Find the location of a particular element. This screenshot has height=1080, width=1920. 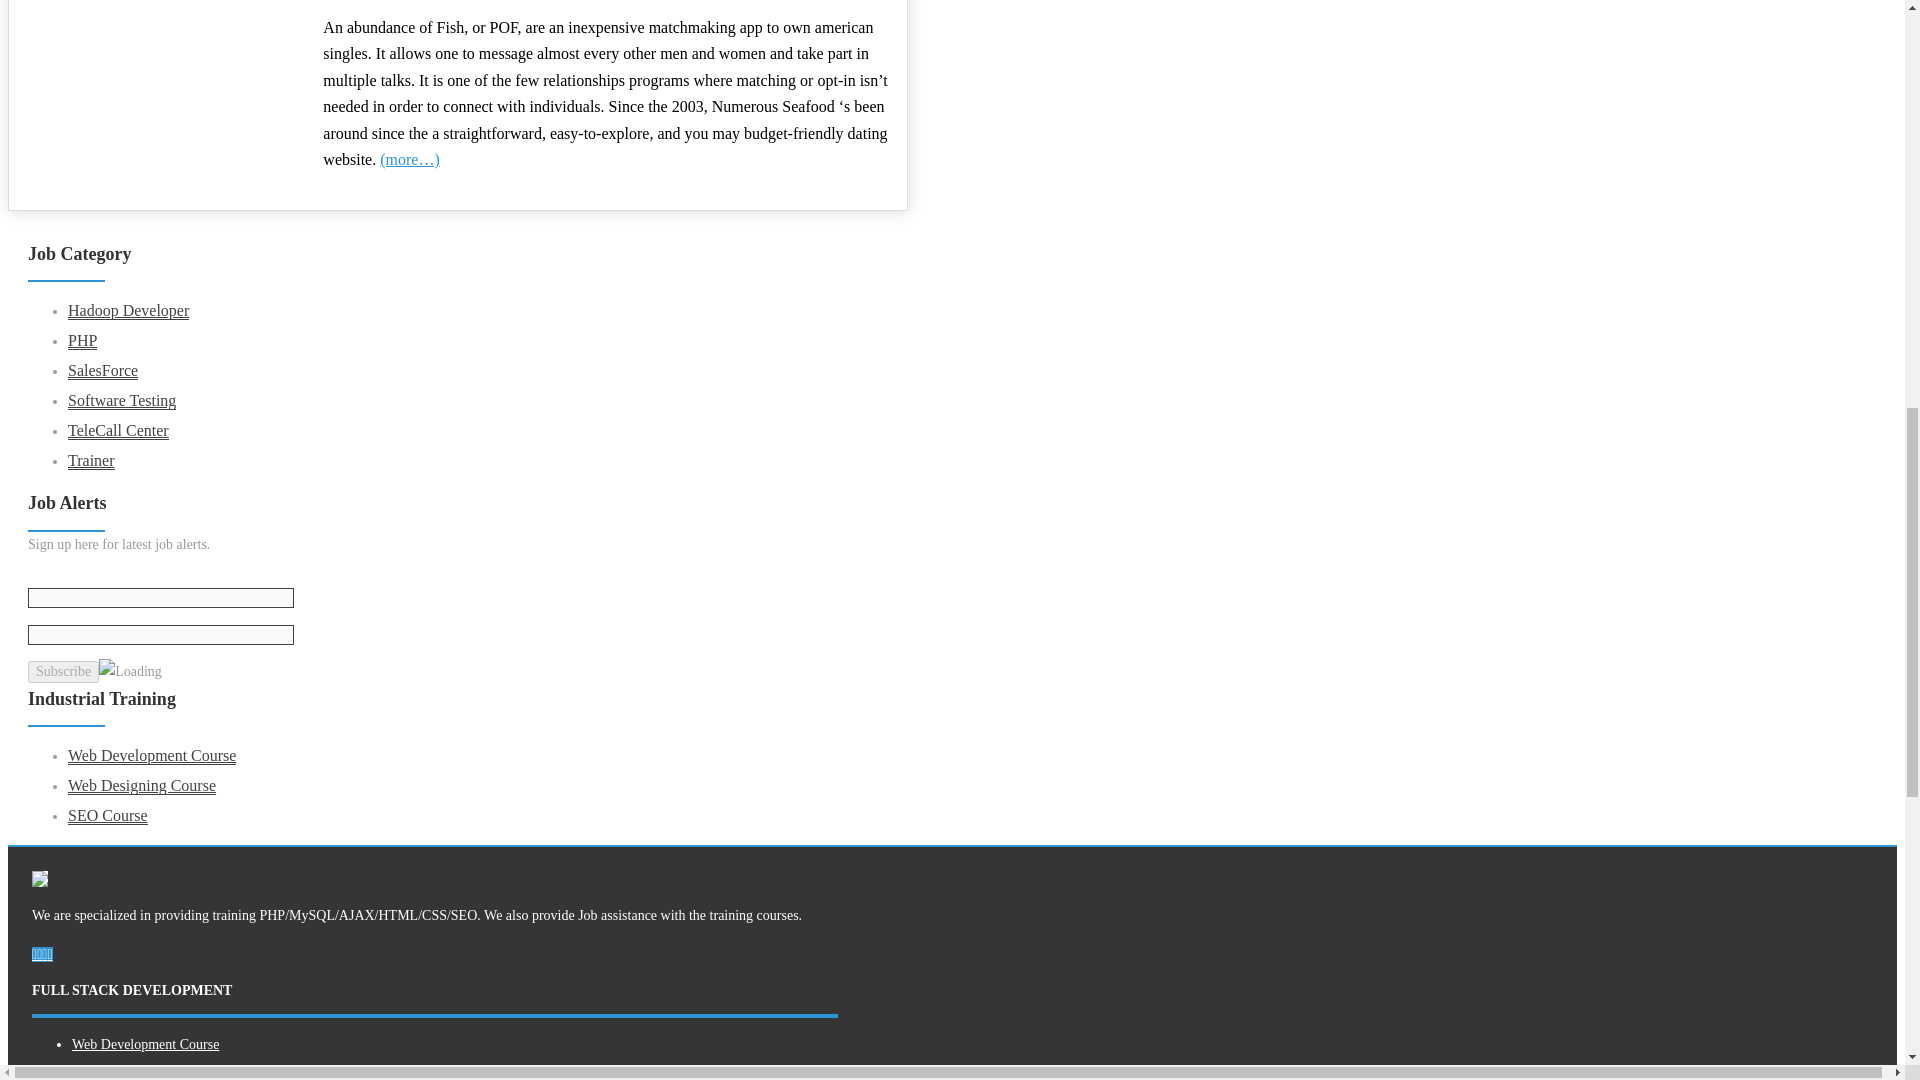

Subscribe is located at coordinates (64, 671).